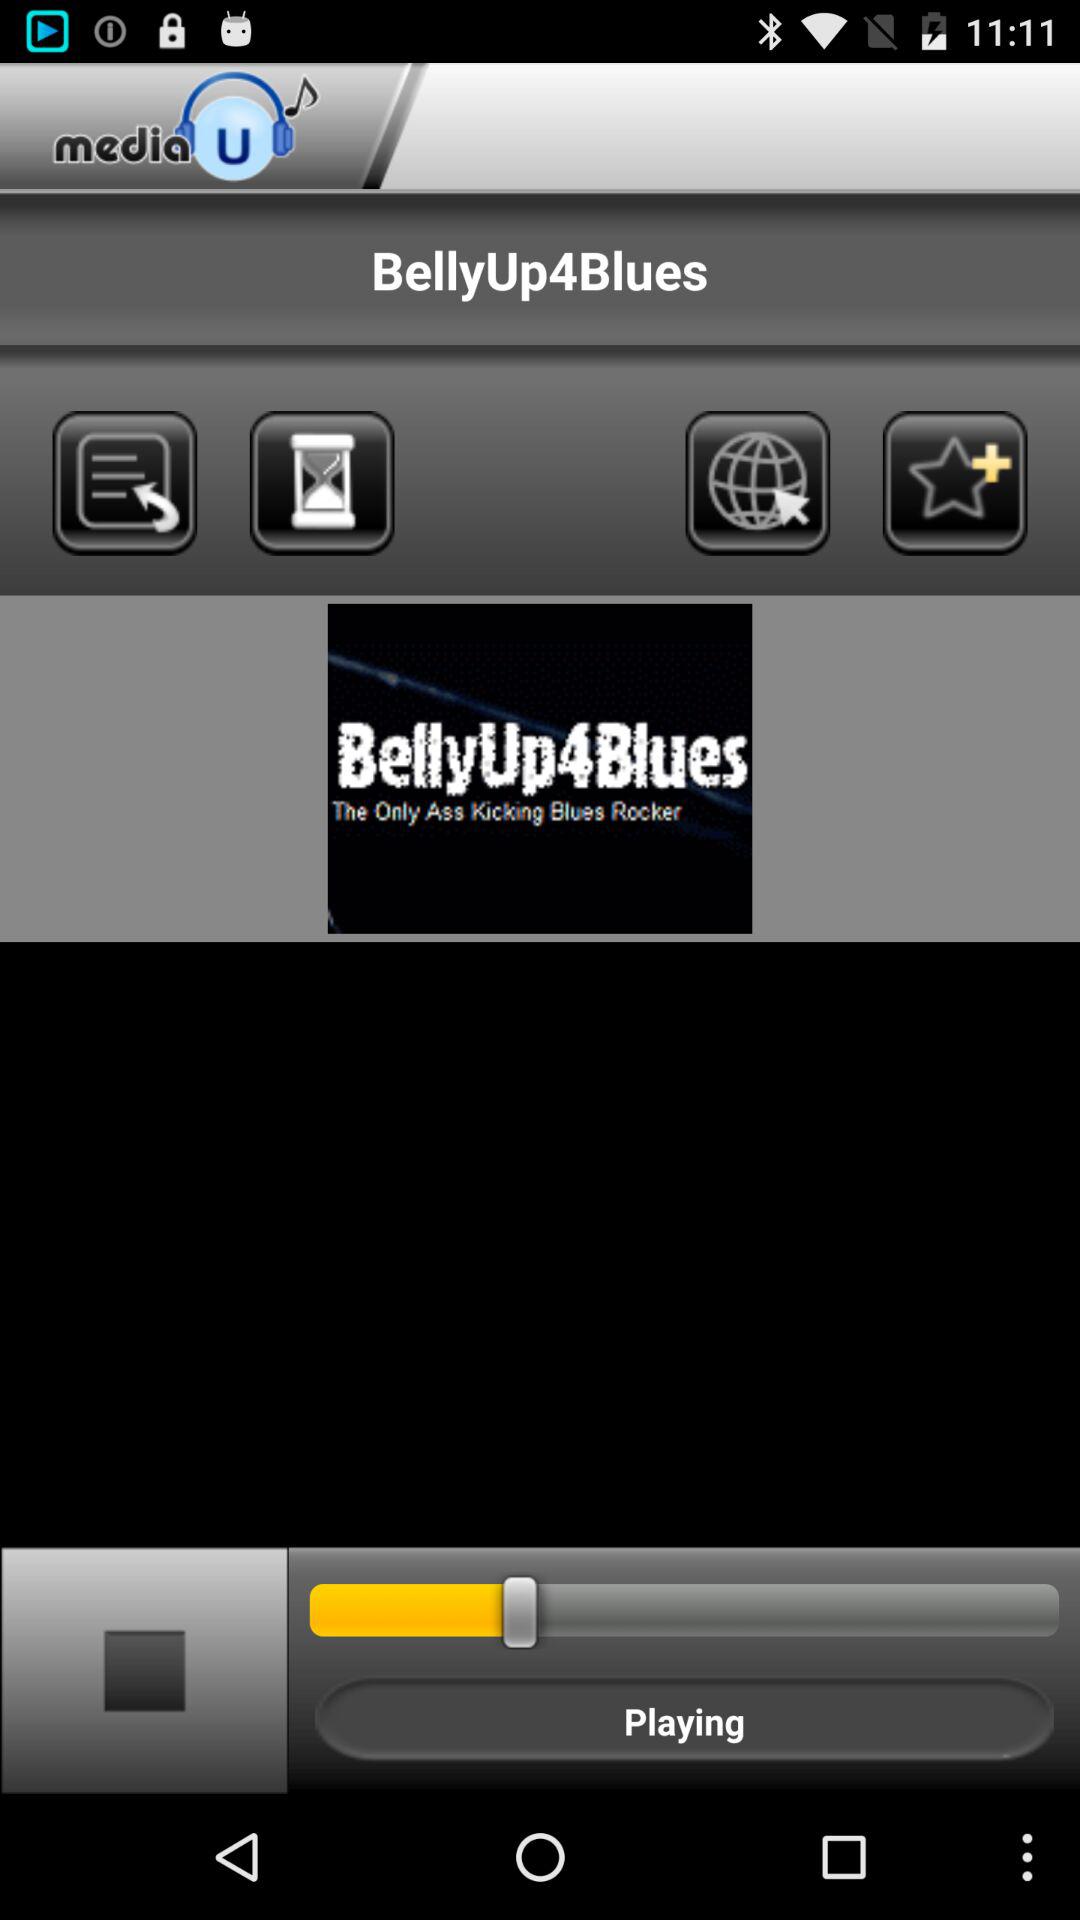 The width and height of the screenshot is (1080, 1920). What do you see at coordinates (322, 483) in the screenshot?
I see `set timer` at bounding box center [322, 483].